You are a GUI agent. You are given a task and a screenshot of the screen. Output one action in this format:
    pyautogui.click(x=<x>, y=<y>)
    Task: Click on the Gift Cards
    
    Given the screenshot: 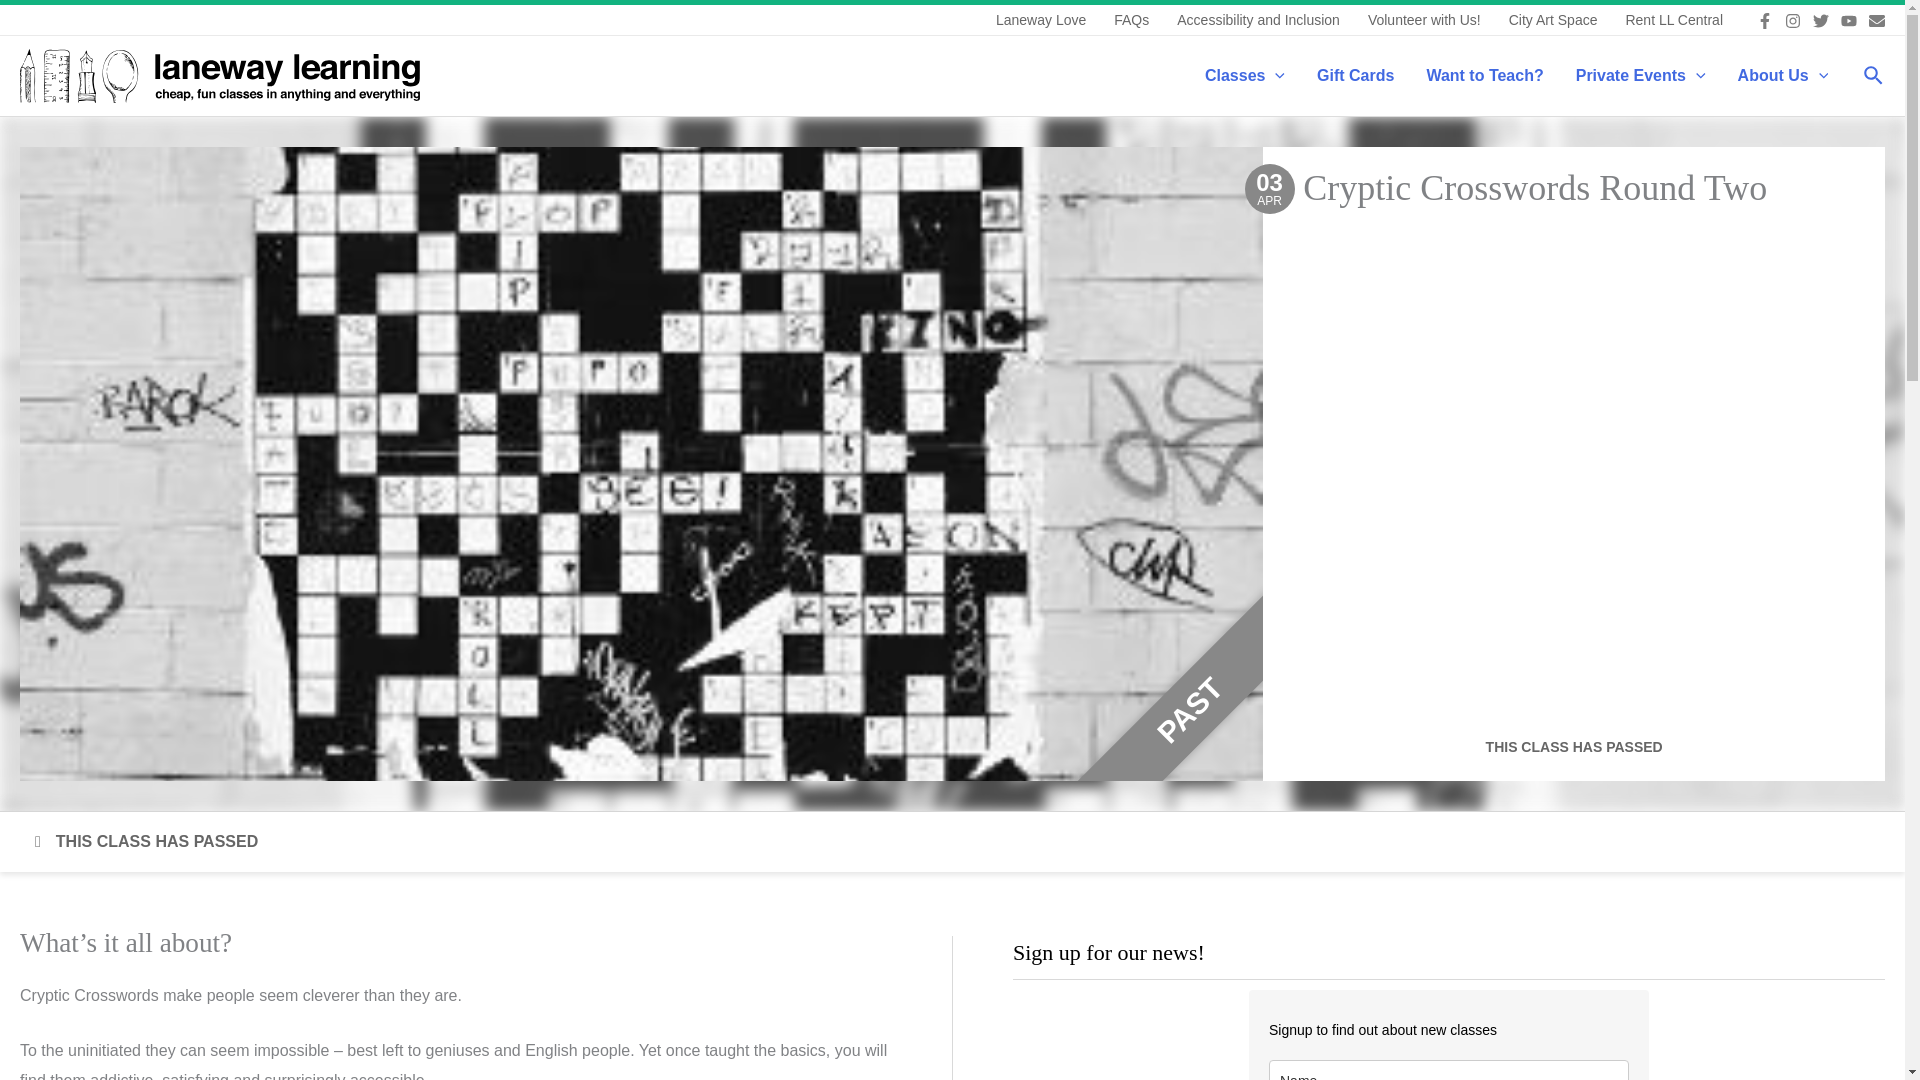 What is the action you would take?
    pyautogui.click(x=1355, y=75)
    